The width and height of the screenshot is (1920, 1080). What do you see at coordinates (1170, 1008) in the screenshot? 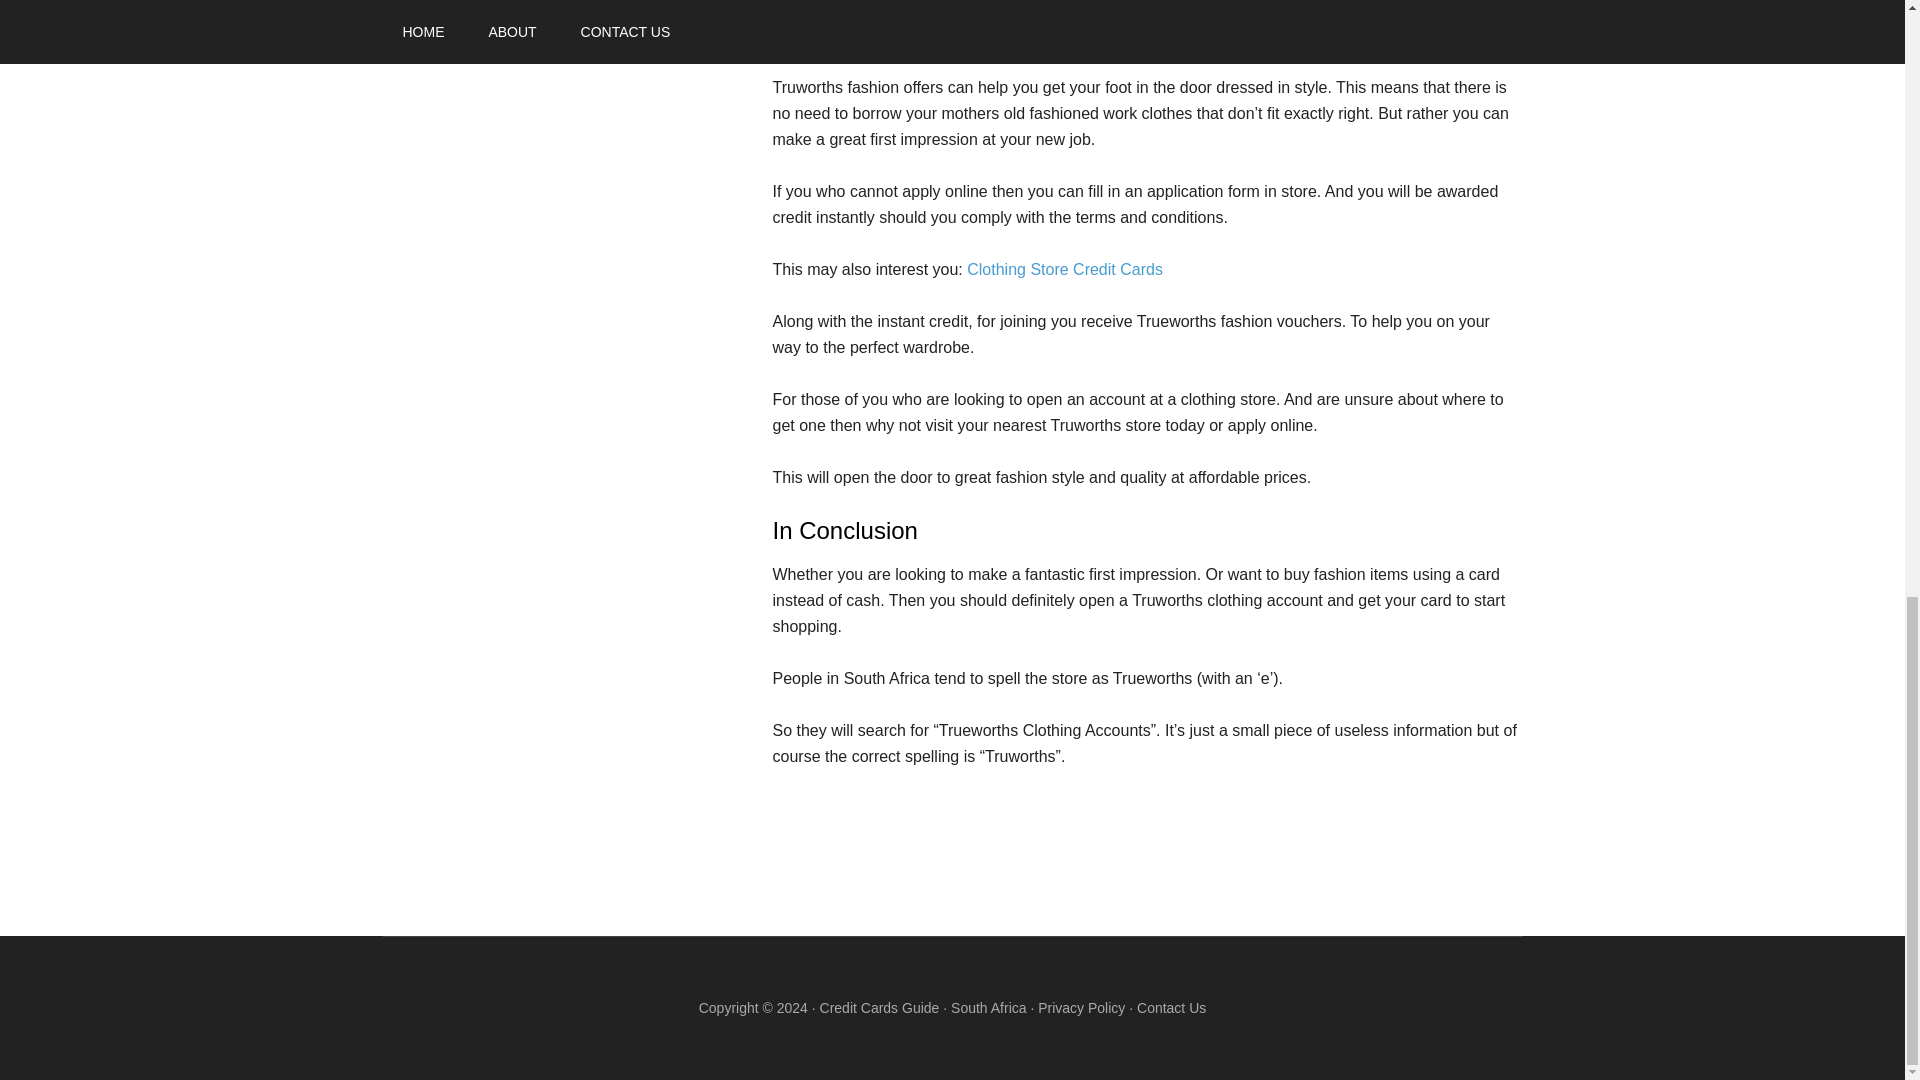
I see `Contact Us` at bounding box center [1170, 1008].